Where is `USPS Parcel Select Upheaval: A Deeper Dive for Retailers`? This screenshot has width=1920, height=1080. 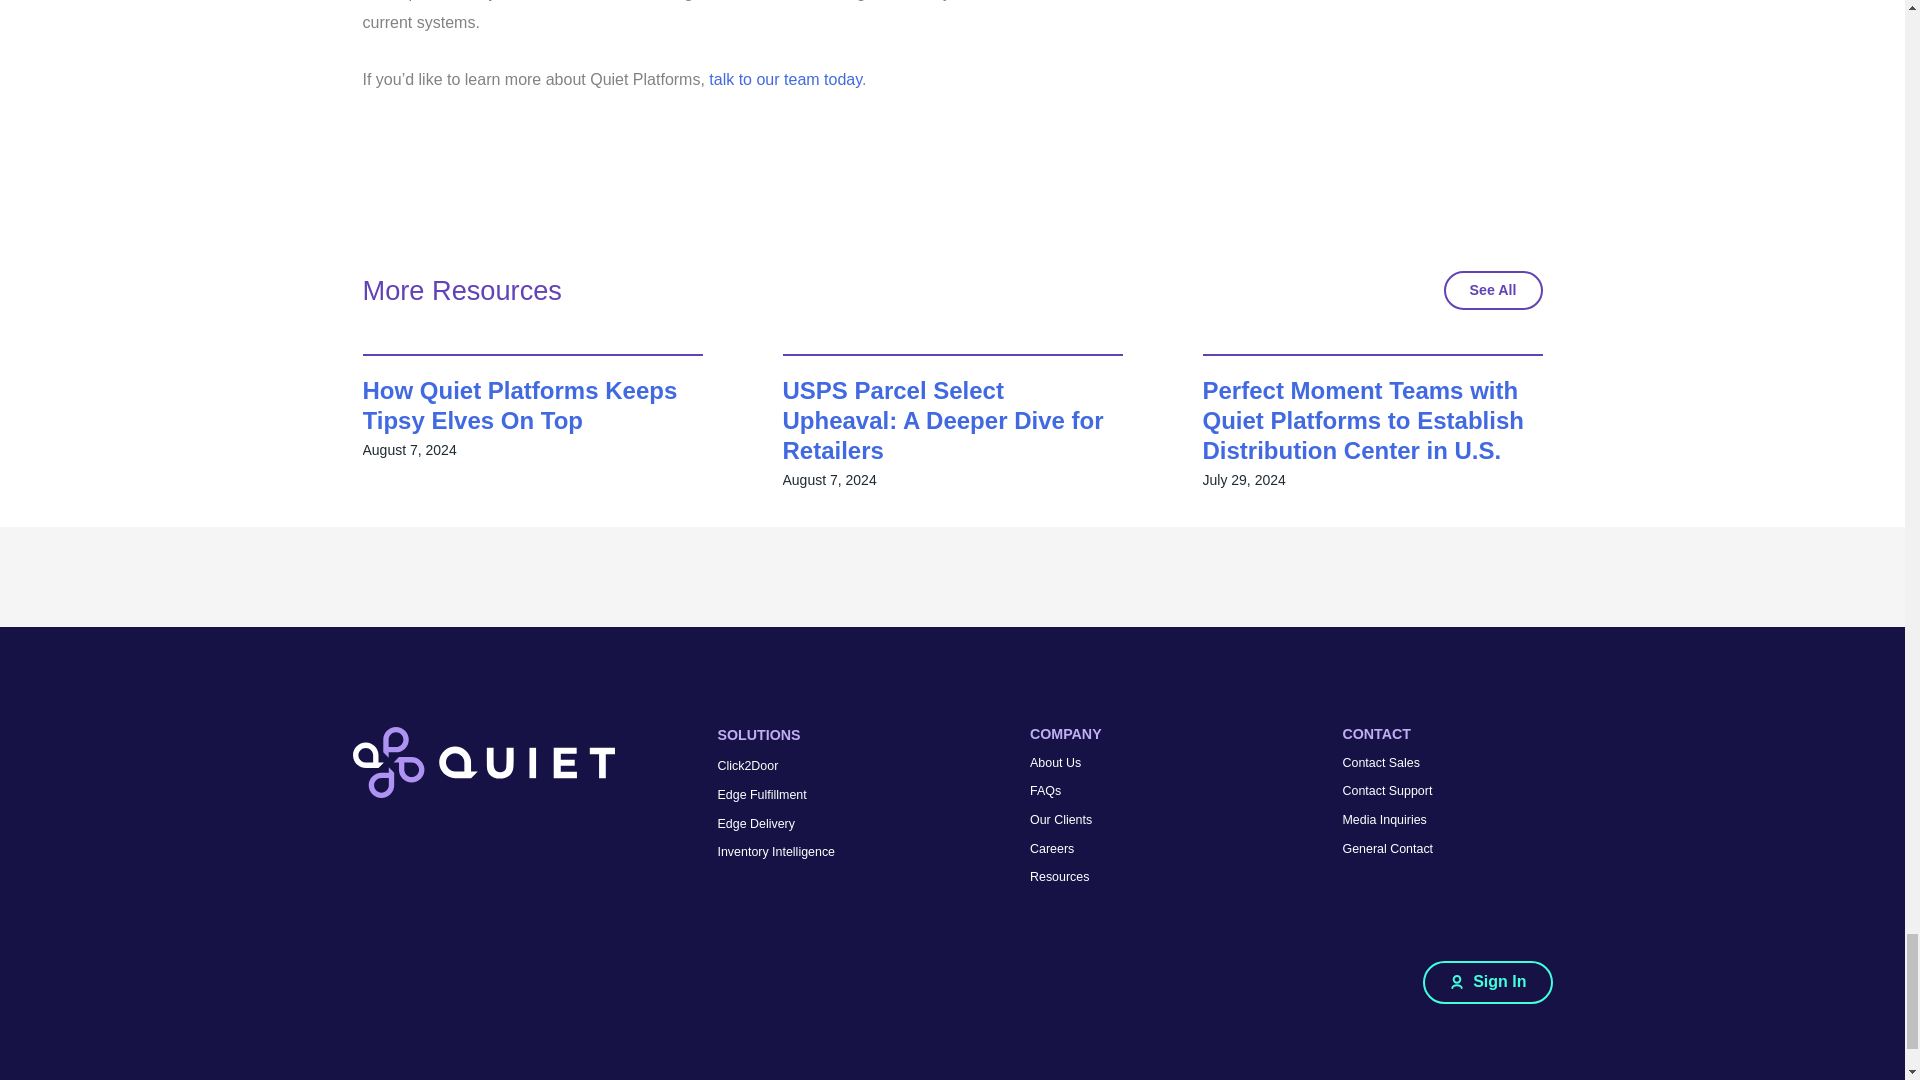
USPS Parcel Select Upheaval: A Deeper Dive for Retailers is located at coordinates (942, 420).